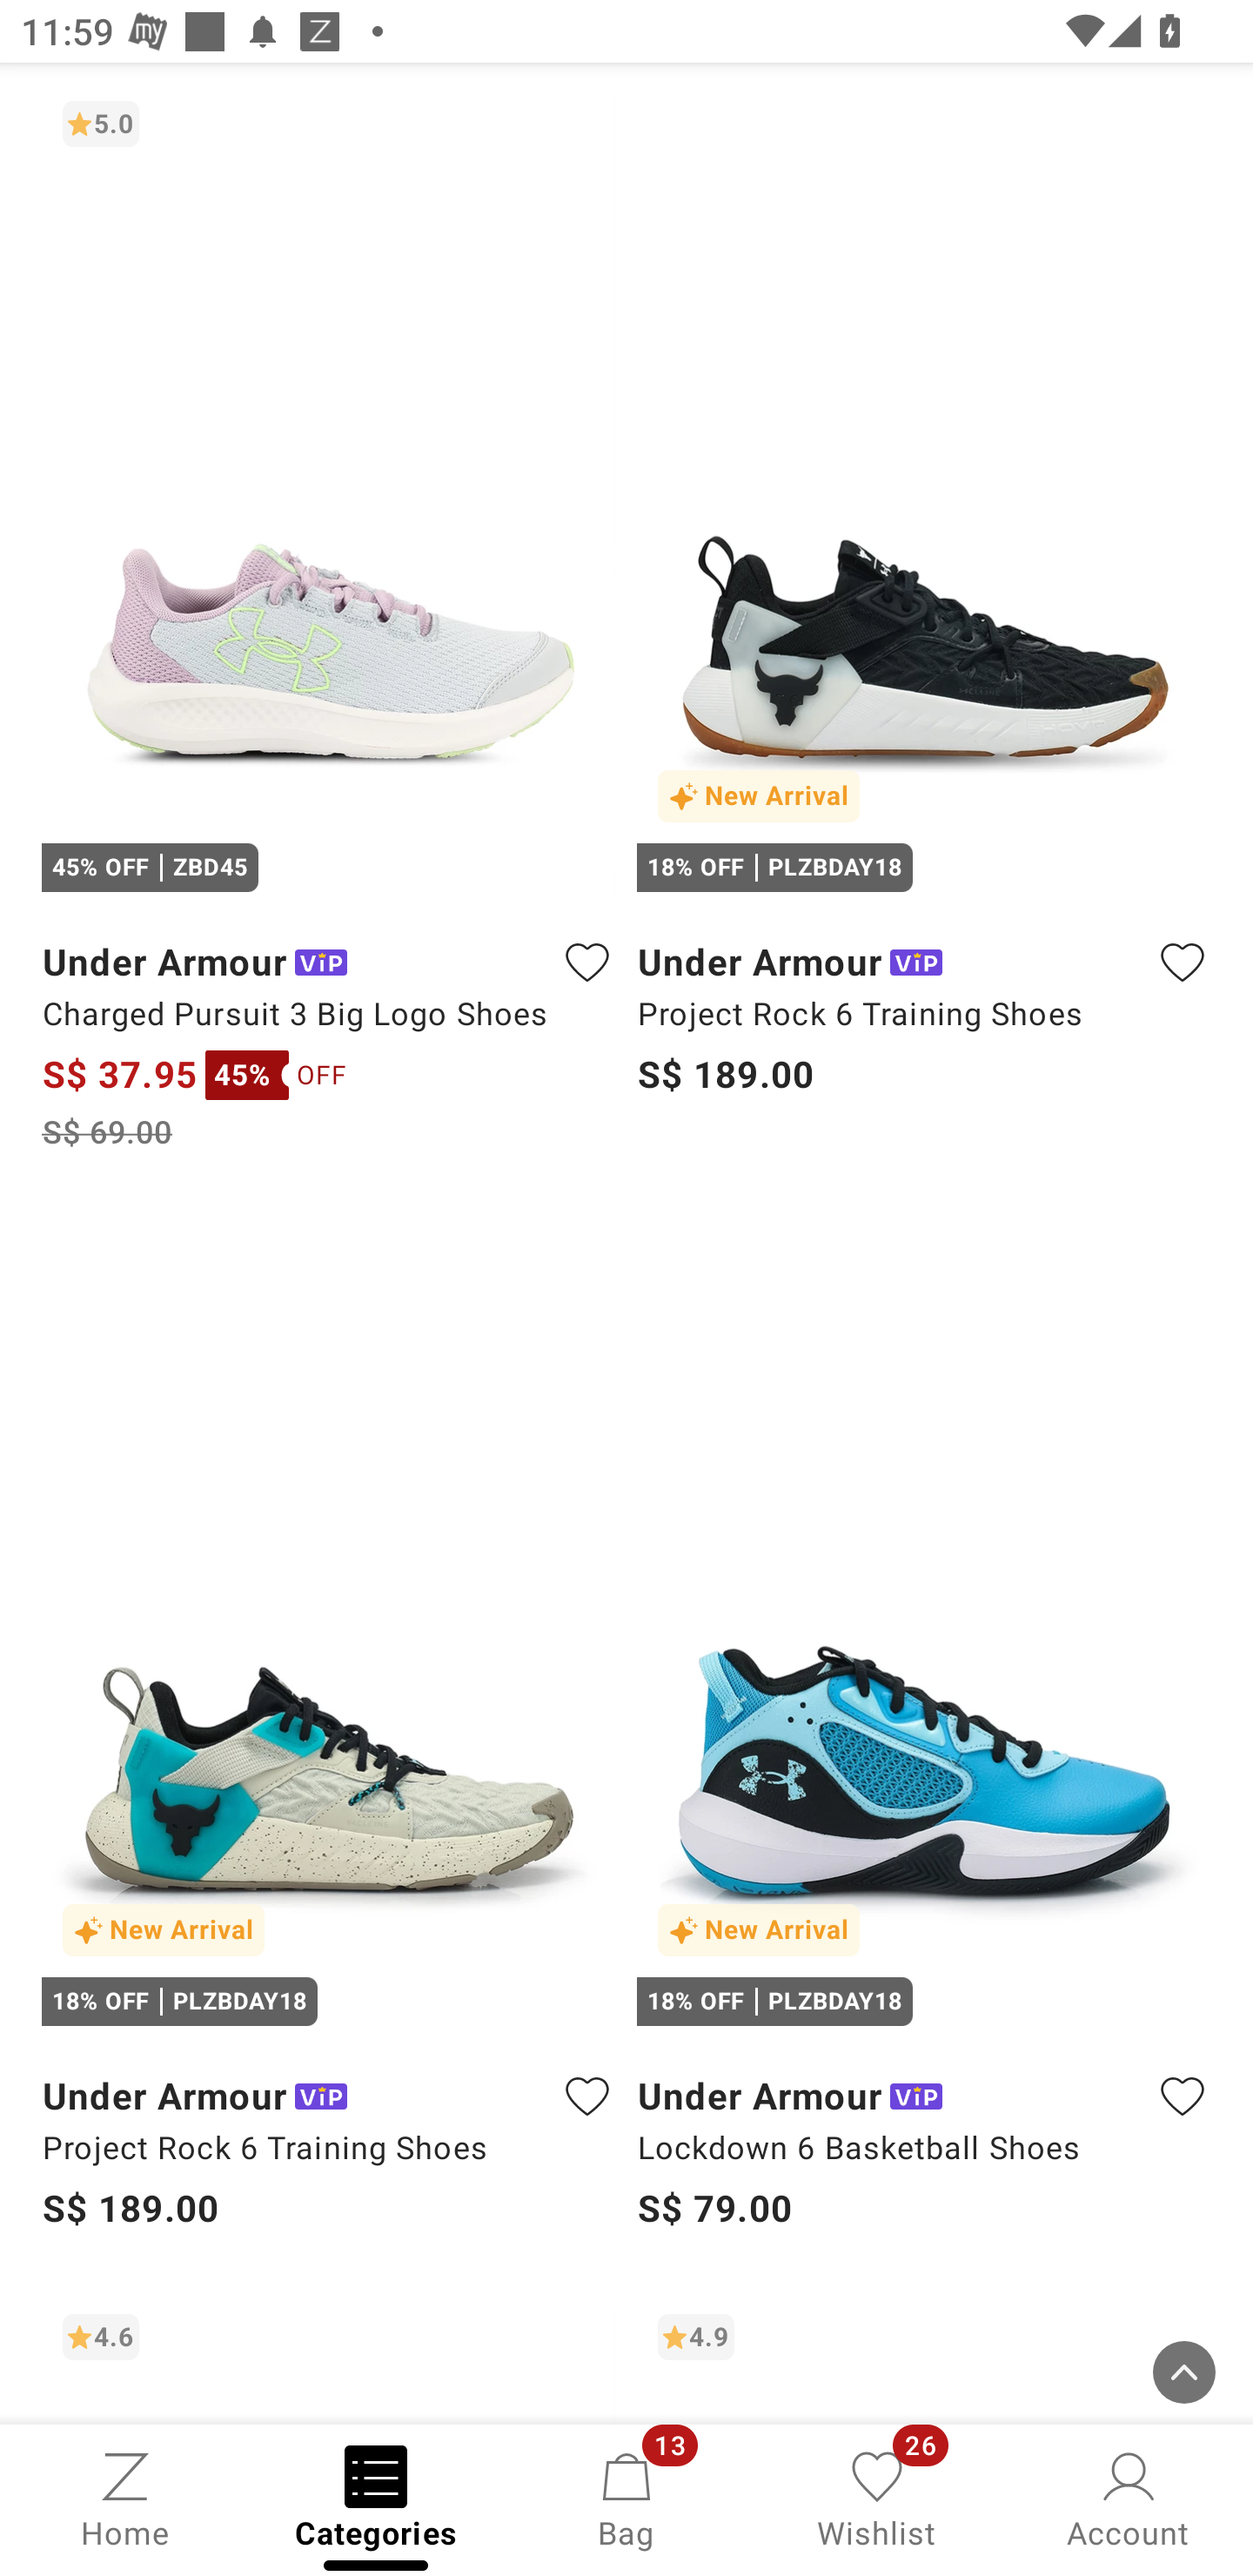 This screenshot has height=2576, width=1253. I want to click on Home, so click(125, 2498).